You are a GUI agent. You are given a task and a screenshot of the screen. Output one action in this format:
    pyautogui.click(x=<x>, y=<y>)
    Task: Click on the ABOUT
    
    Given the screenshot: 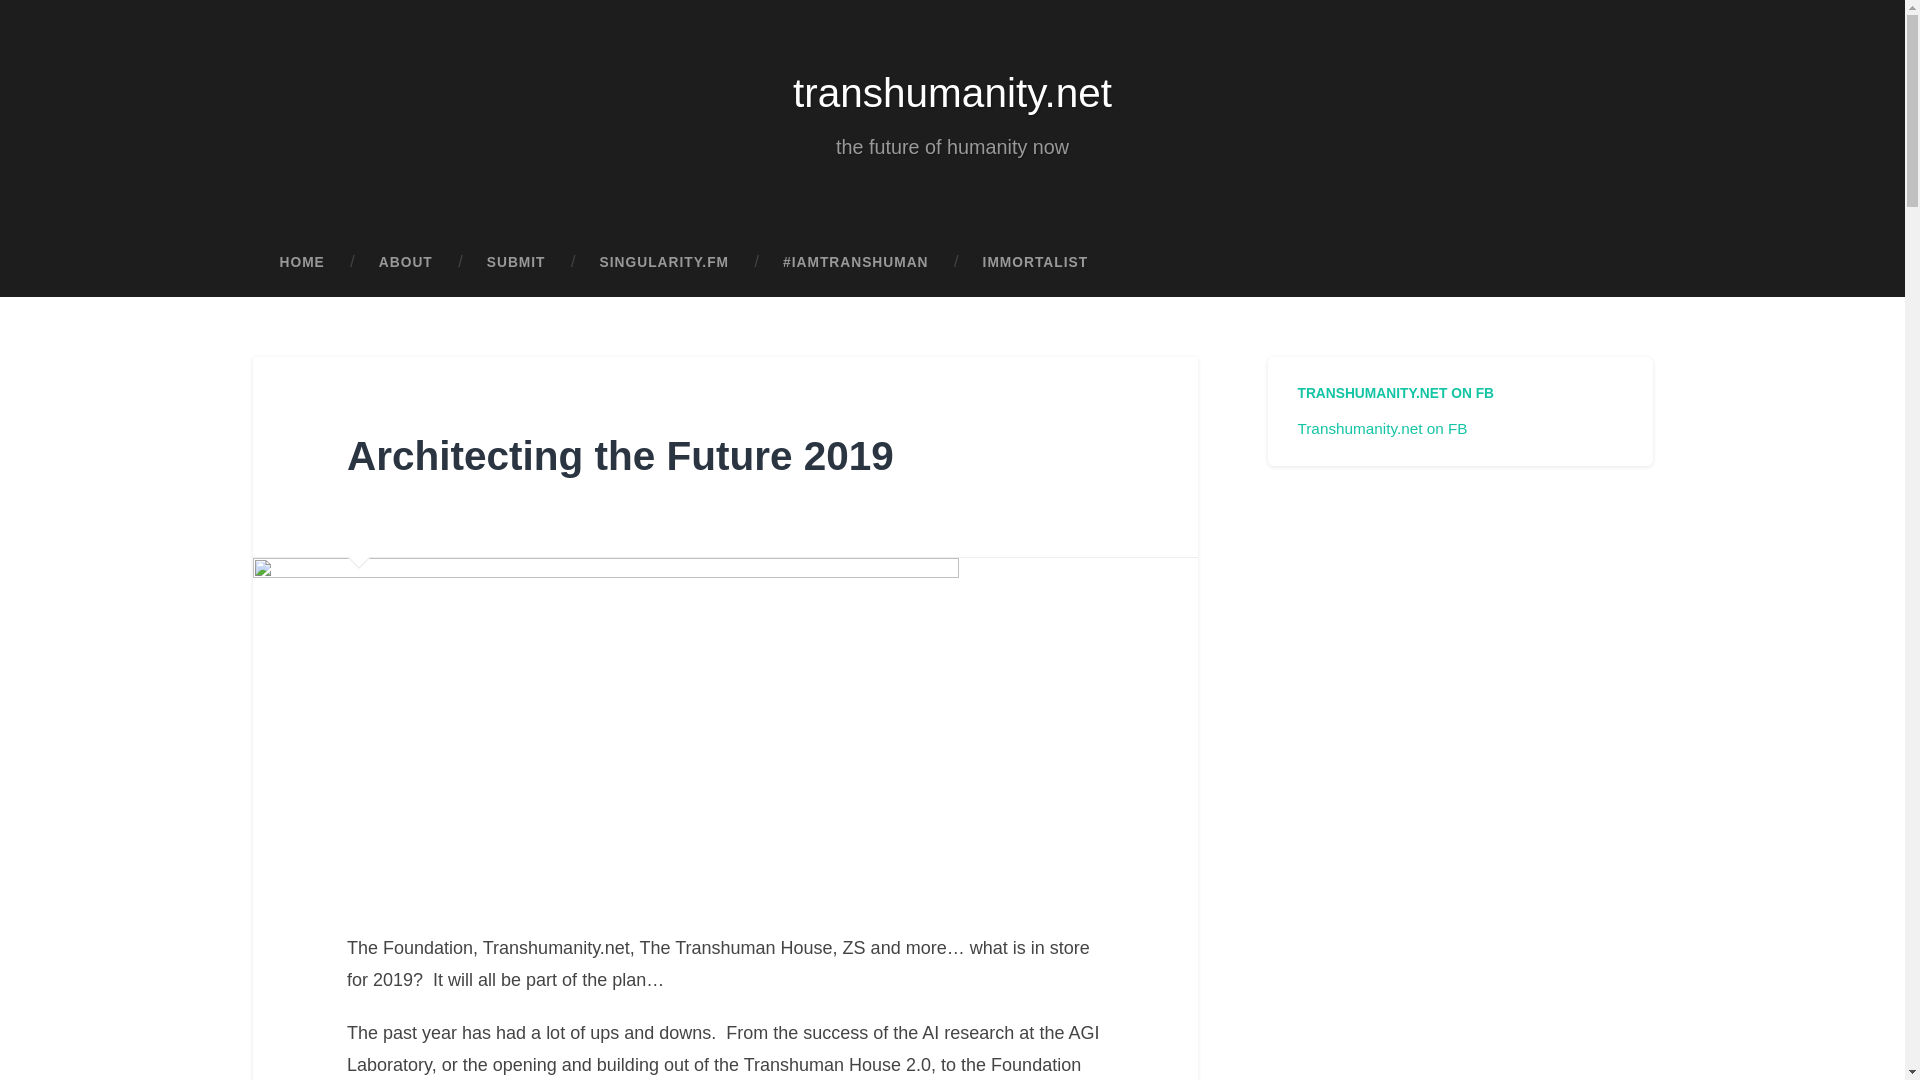 What is the action you would take?
    pyautogui.click(x=406, y=262)
    